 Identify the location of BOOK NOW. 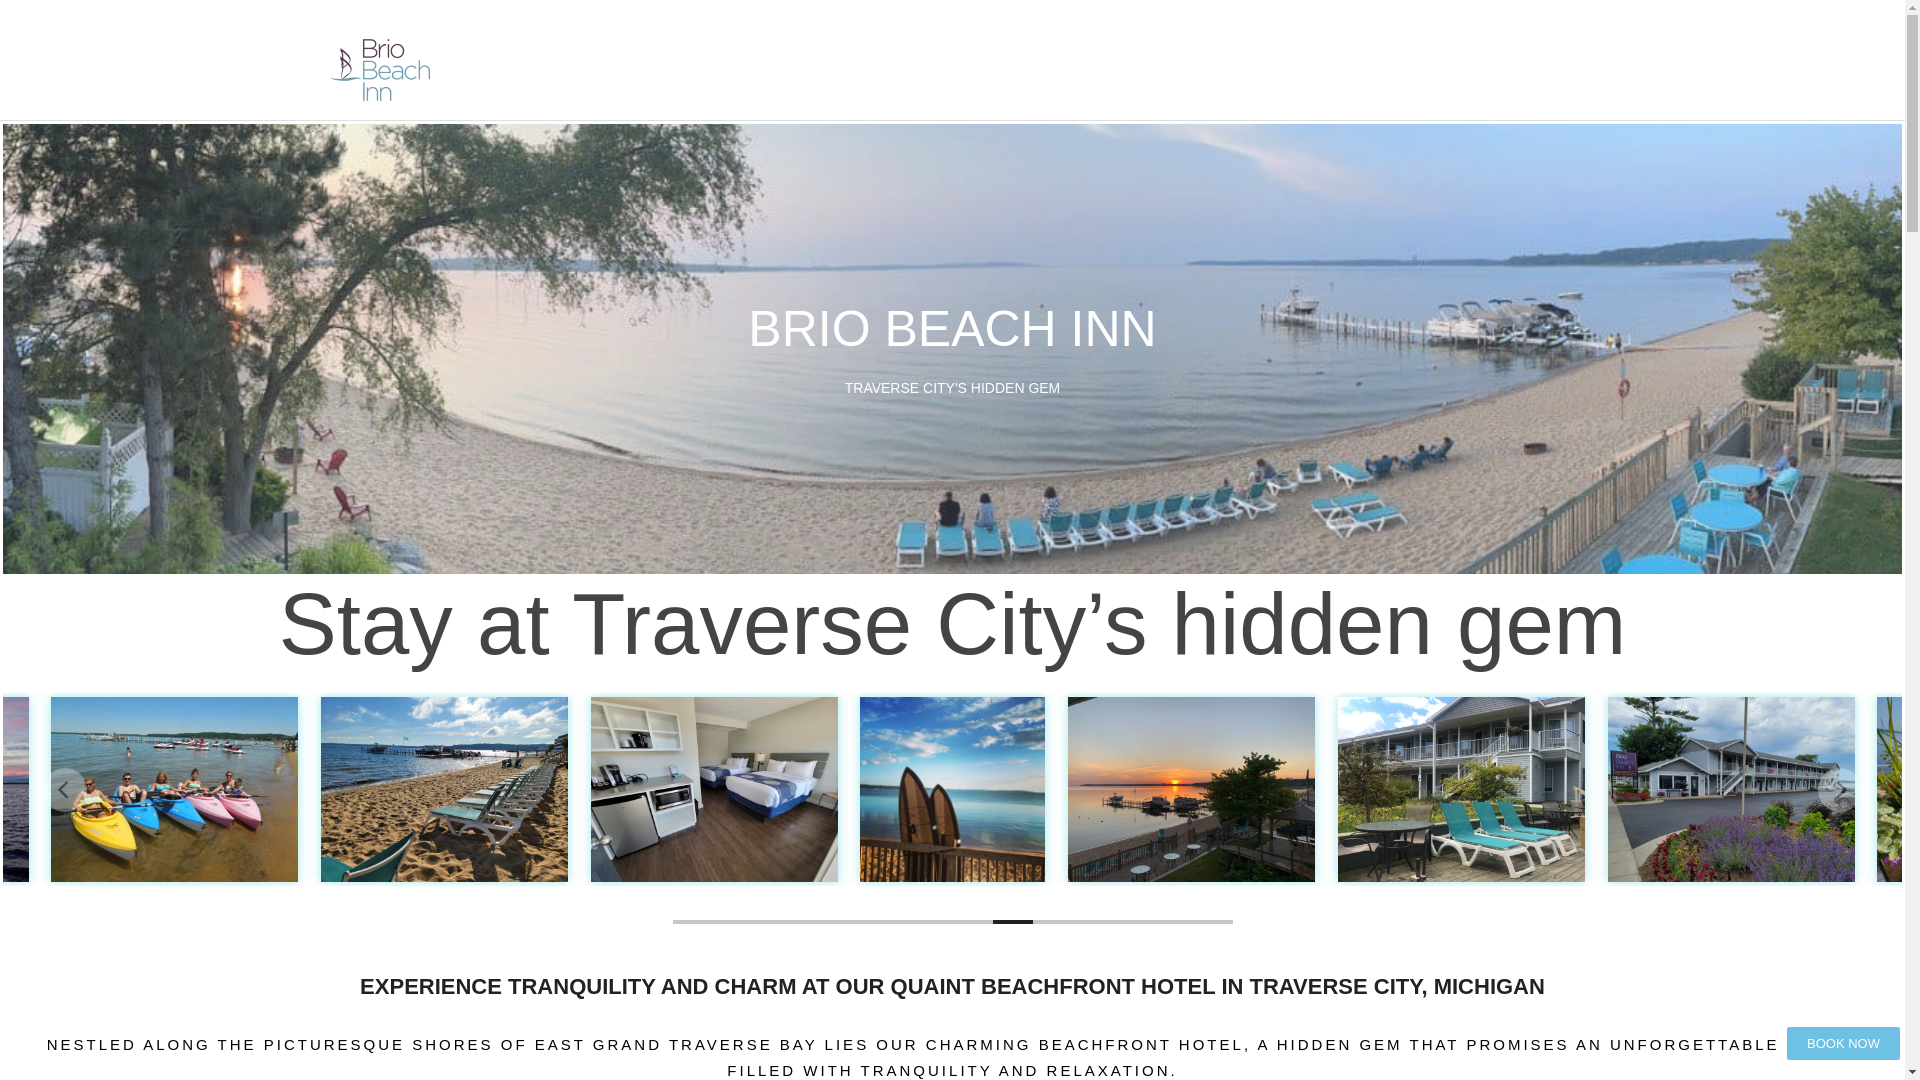
(1844, 1043).